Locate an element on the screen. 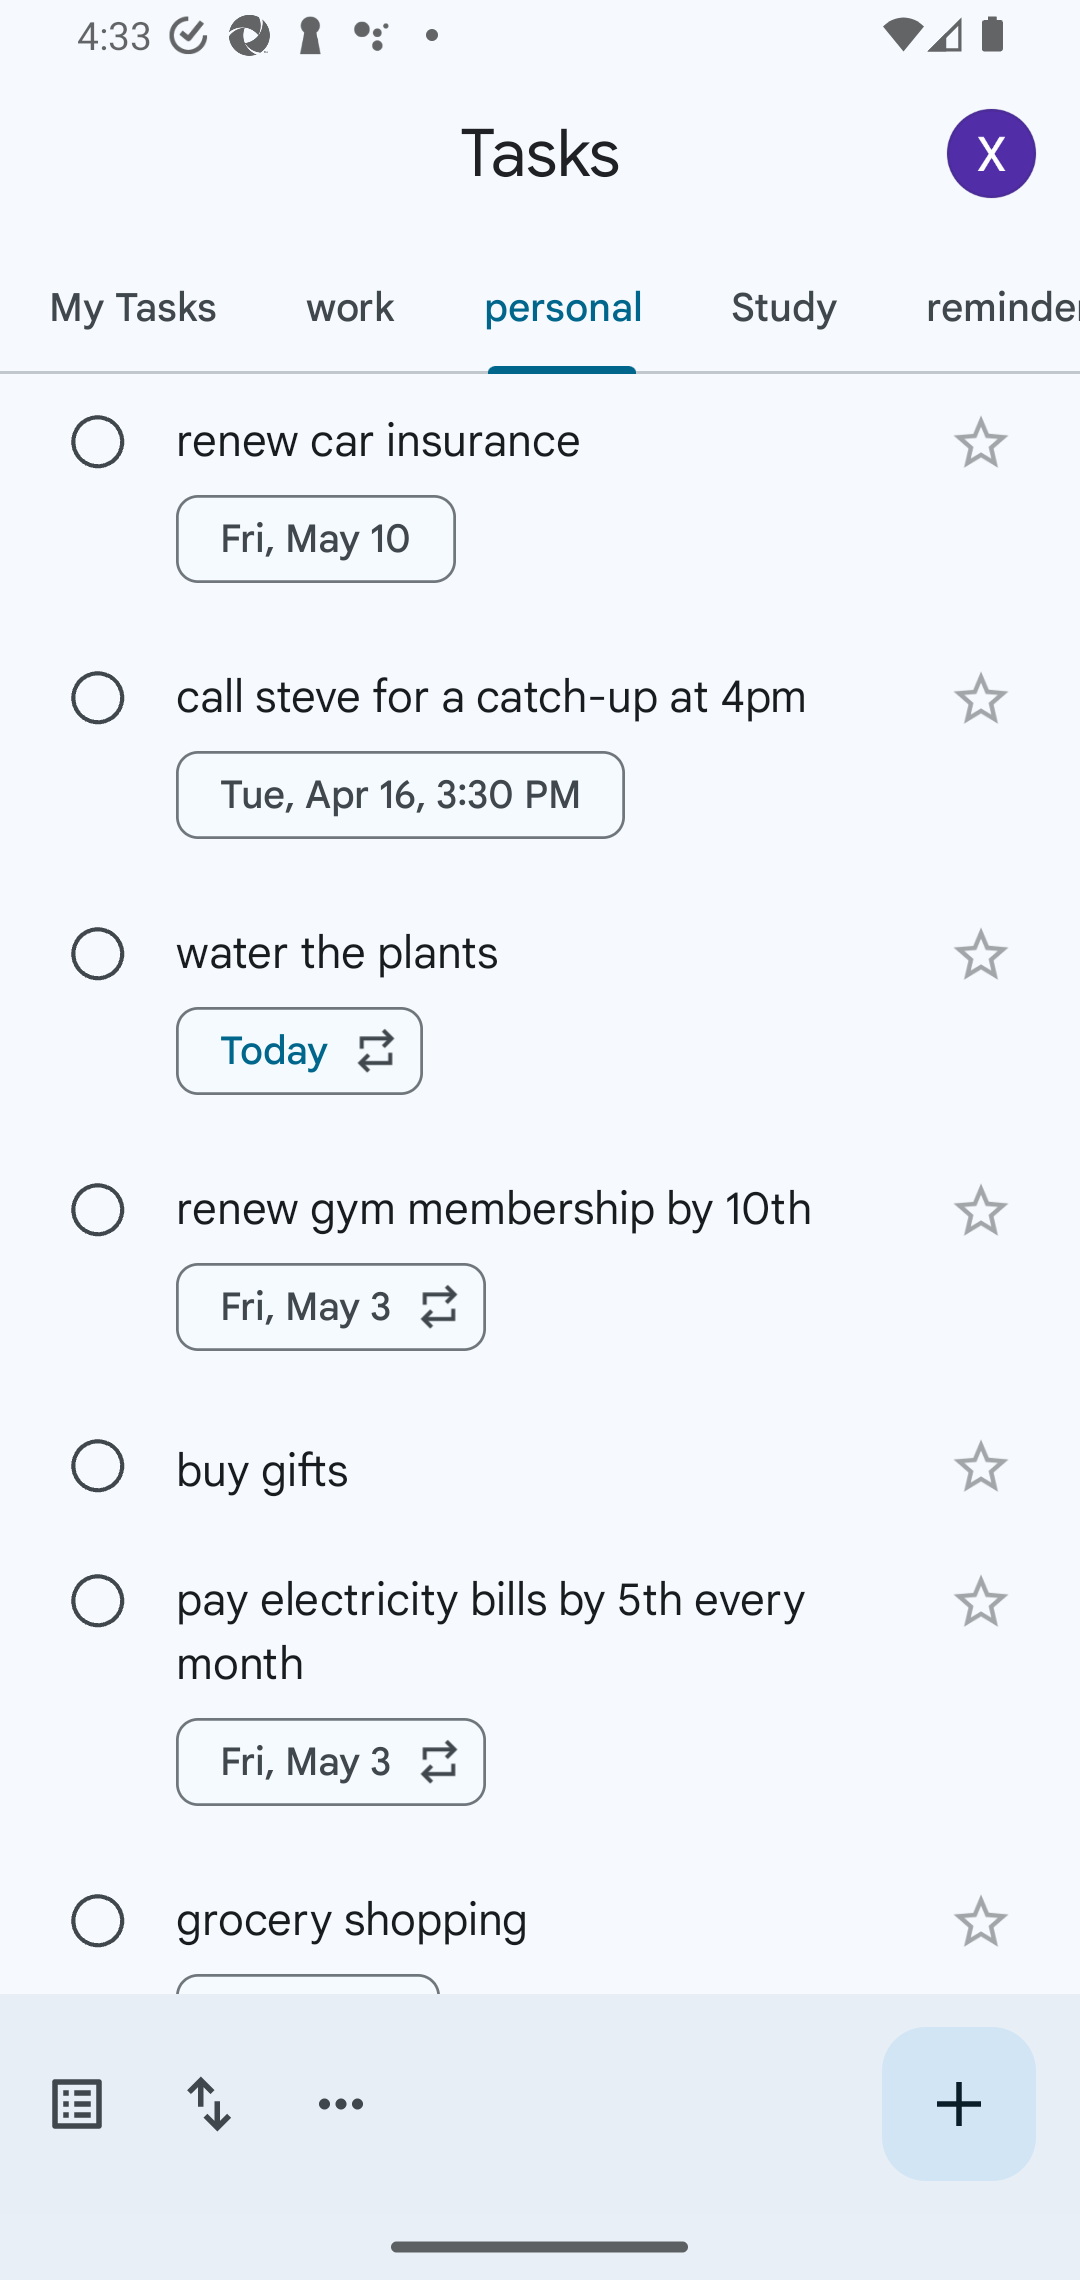 The image size is (1080, 2280). Add star is located at coordinates (980, 1922).